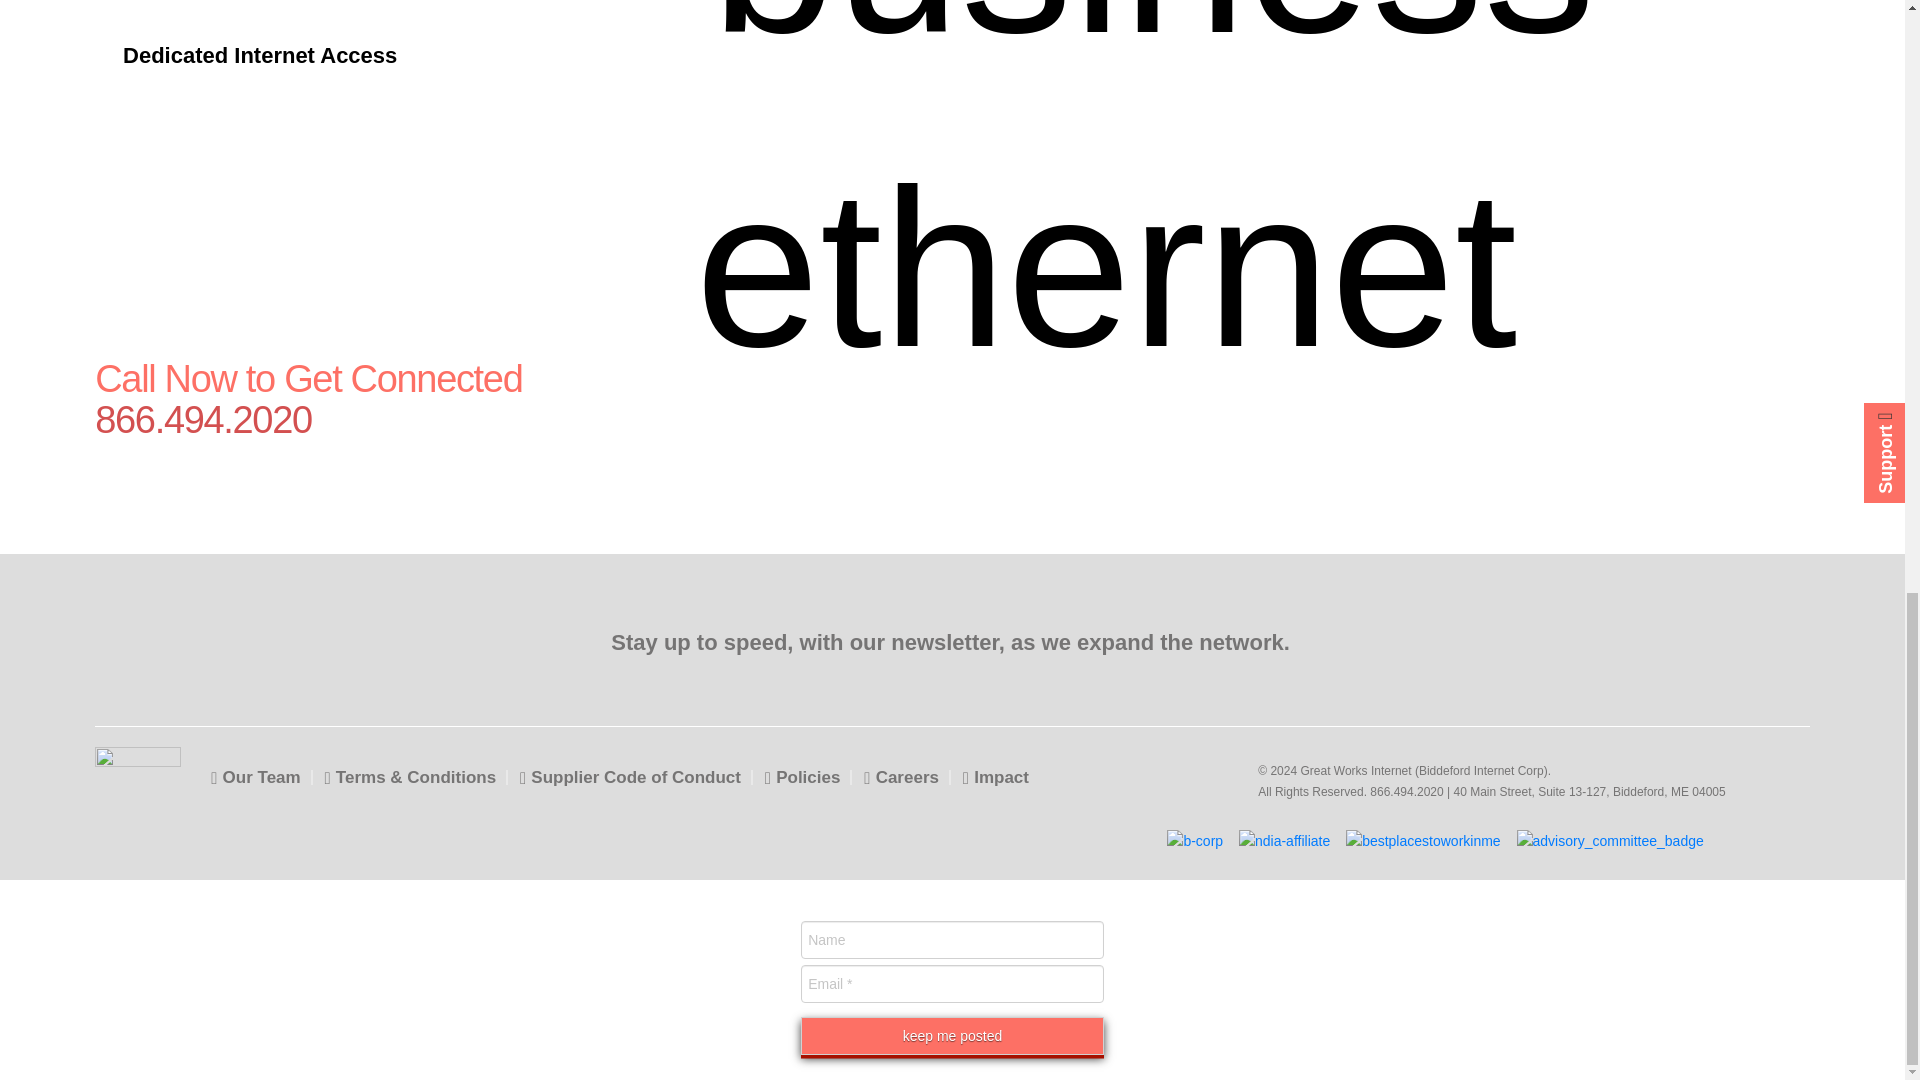 This screenshot has height=1080, width=1920. I want to click on 866.494.2020, so click(351, 420).